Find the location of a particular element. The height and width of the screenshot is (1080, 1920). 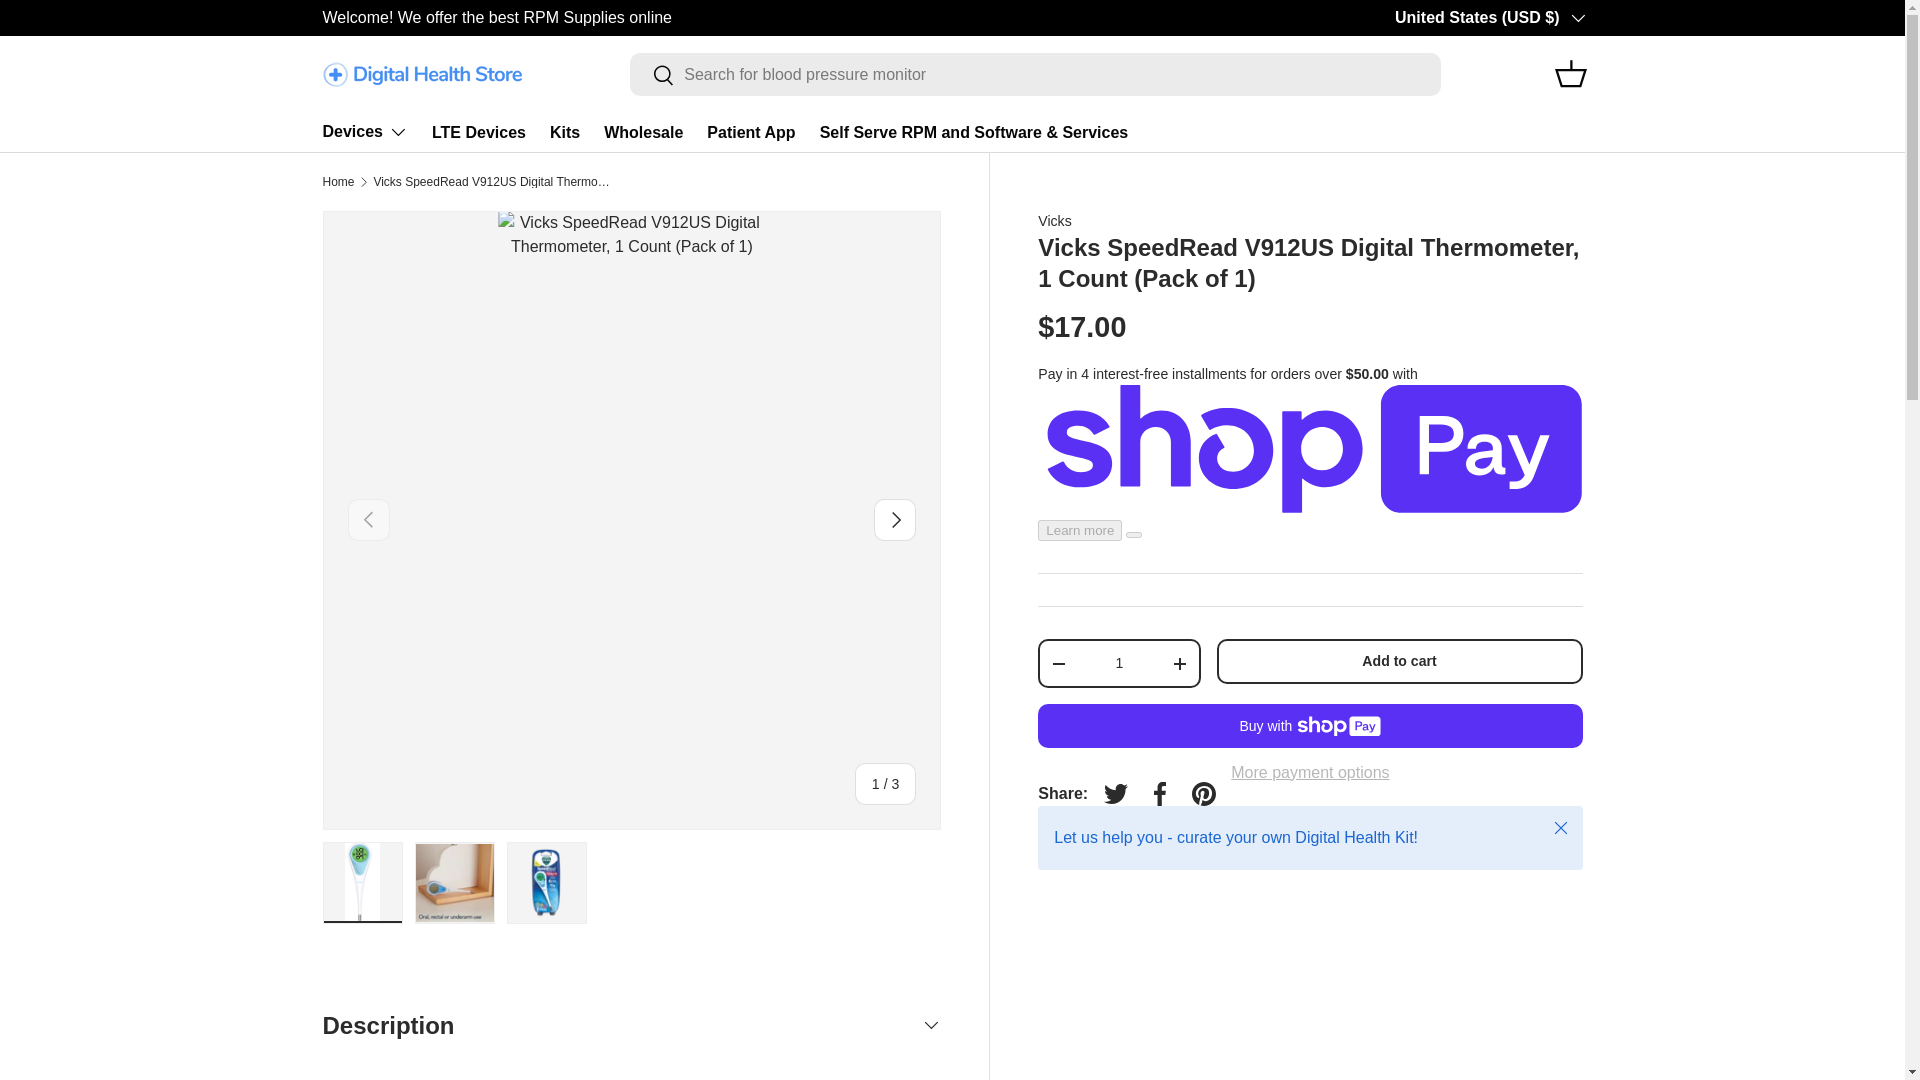

Load image 1 in gallery view is located at coordinates (362, 883).